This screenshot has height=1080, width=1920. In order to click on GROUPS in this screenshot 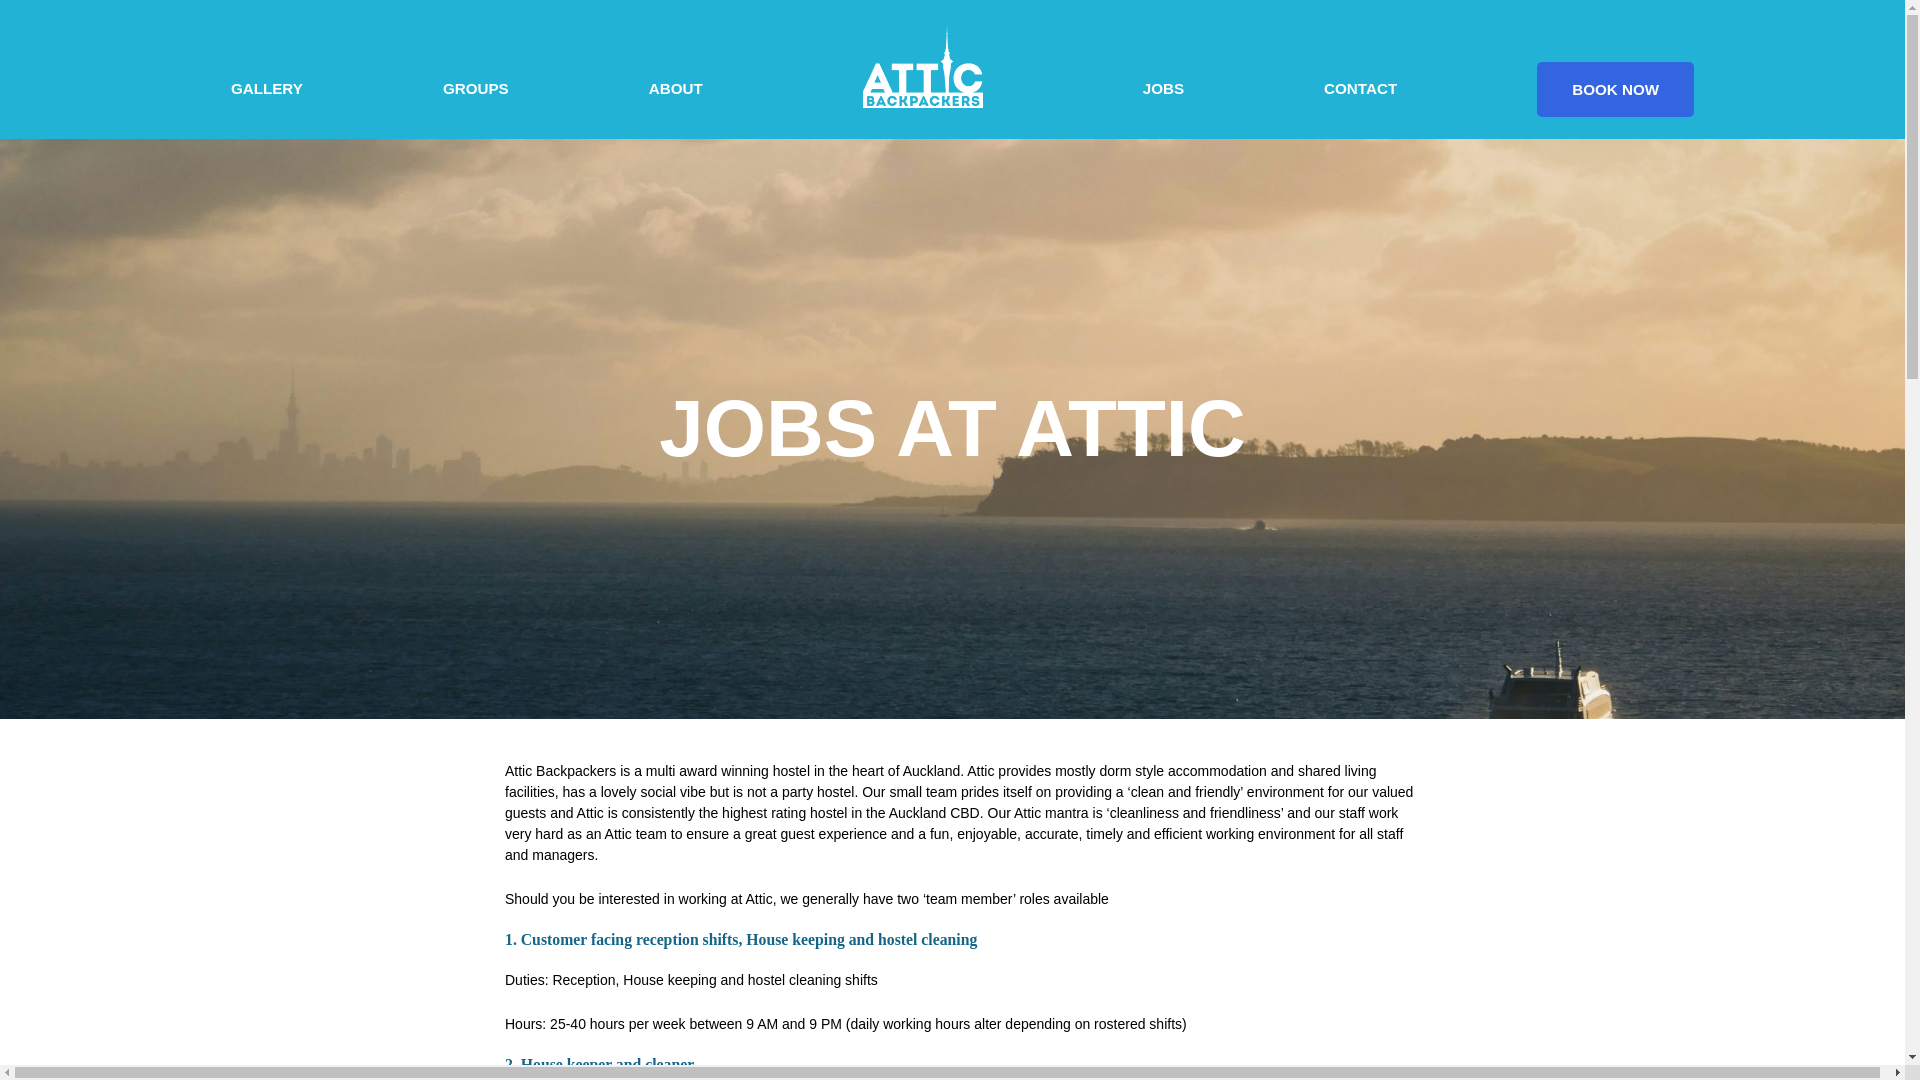, I will do `click(476, 88)`.